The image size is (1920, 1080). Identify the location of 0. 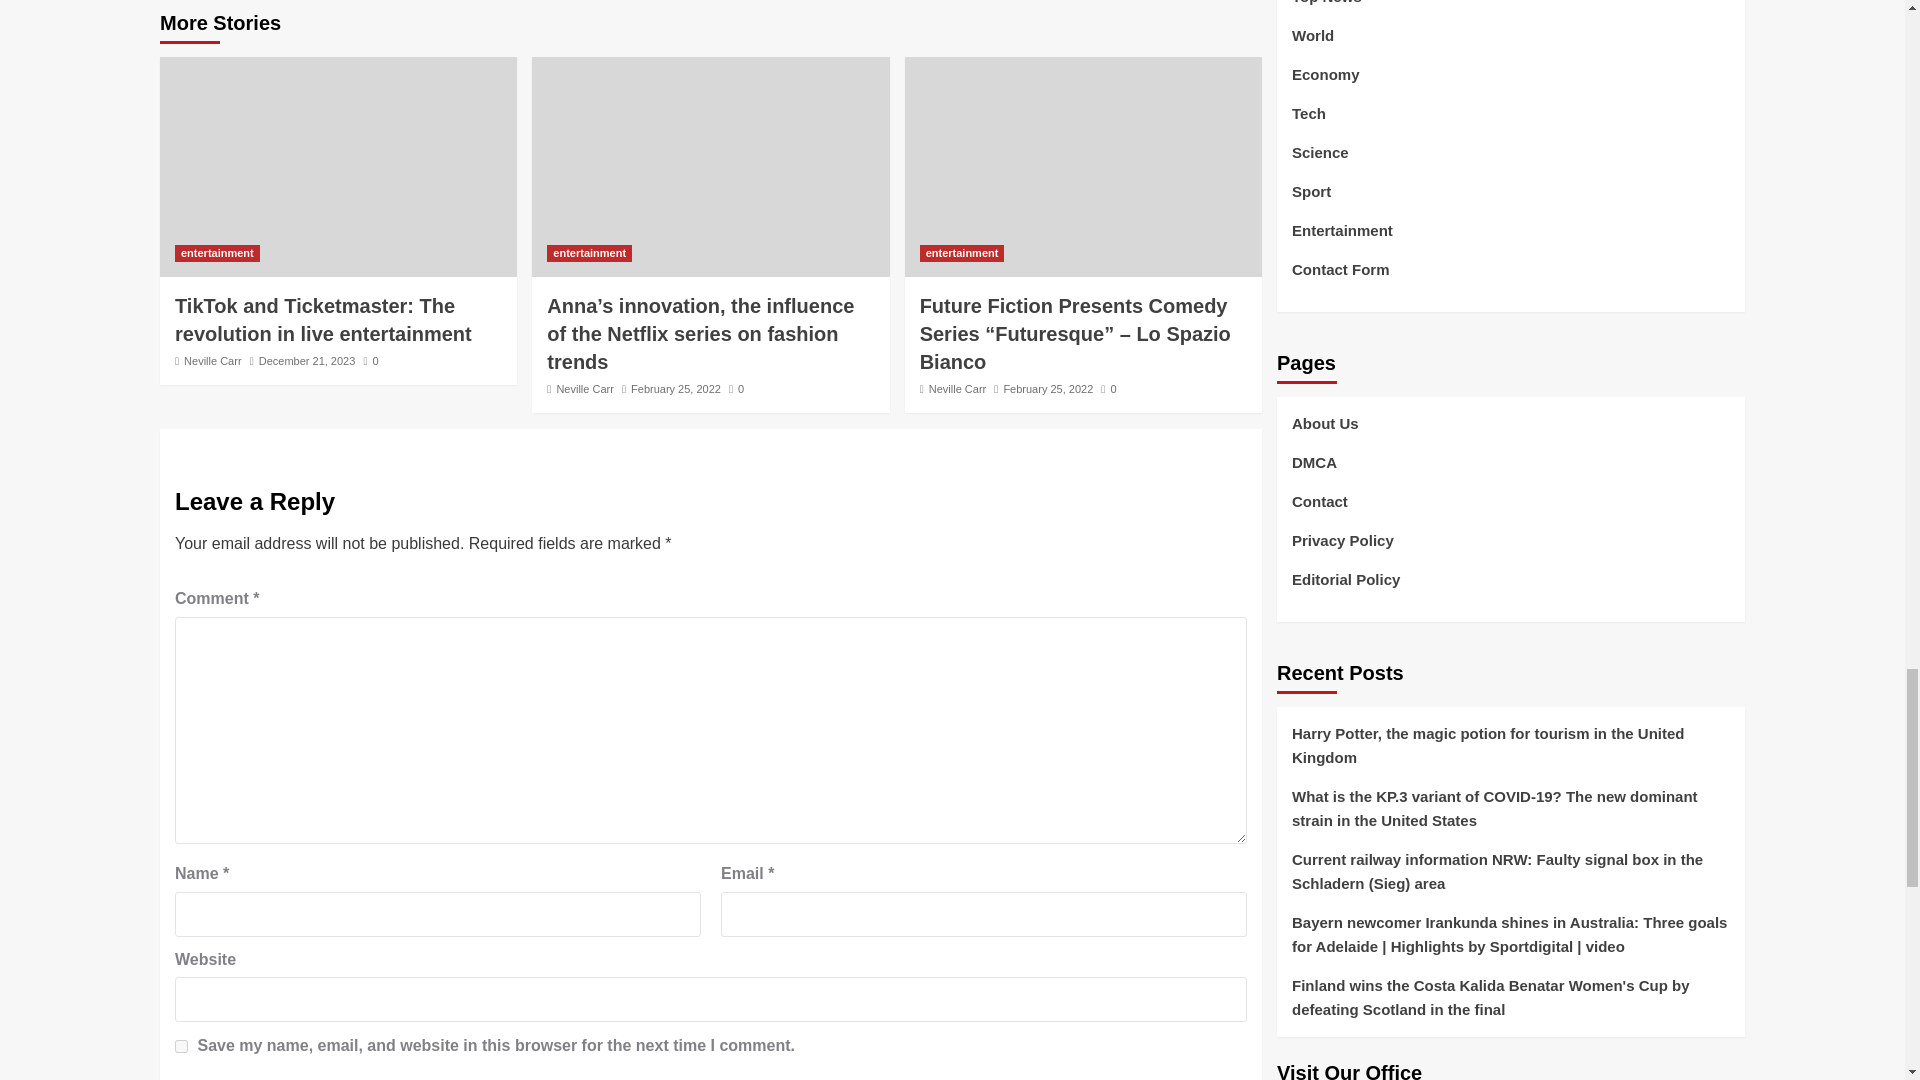
(736, 389).